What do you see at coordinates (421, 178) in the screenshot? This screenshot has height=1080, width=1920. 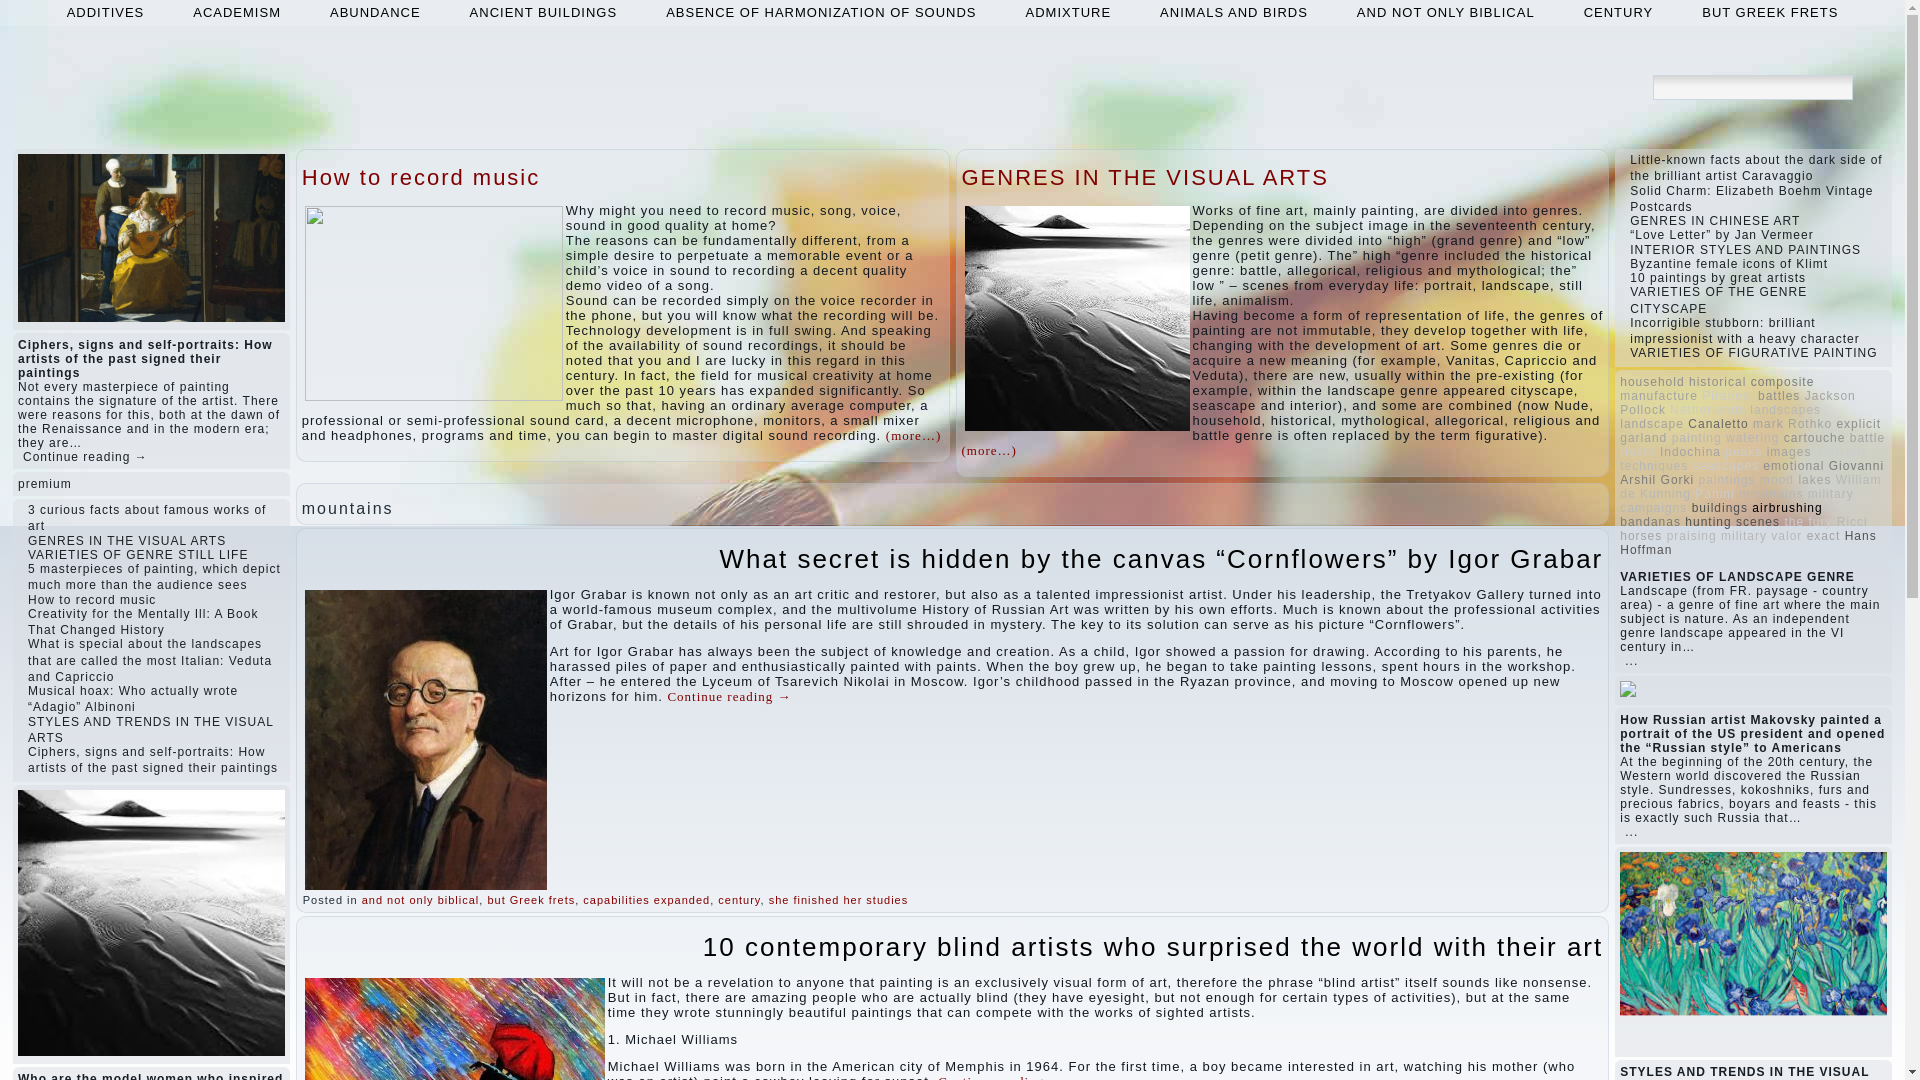 I see `How to record music` at bounding box center [421, 178].